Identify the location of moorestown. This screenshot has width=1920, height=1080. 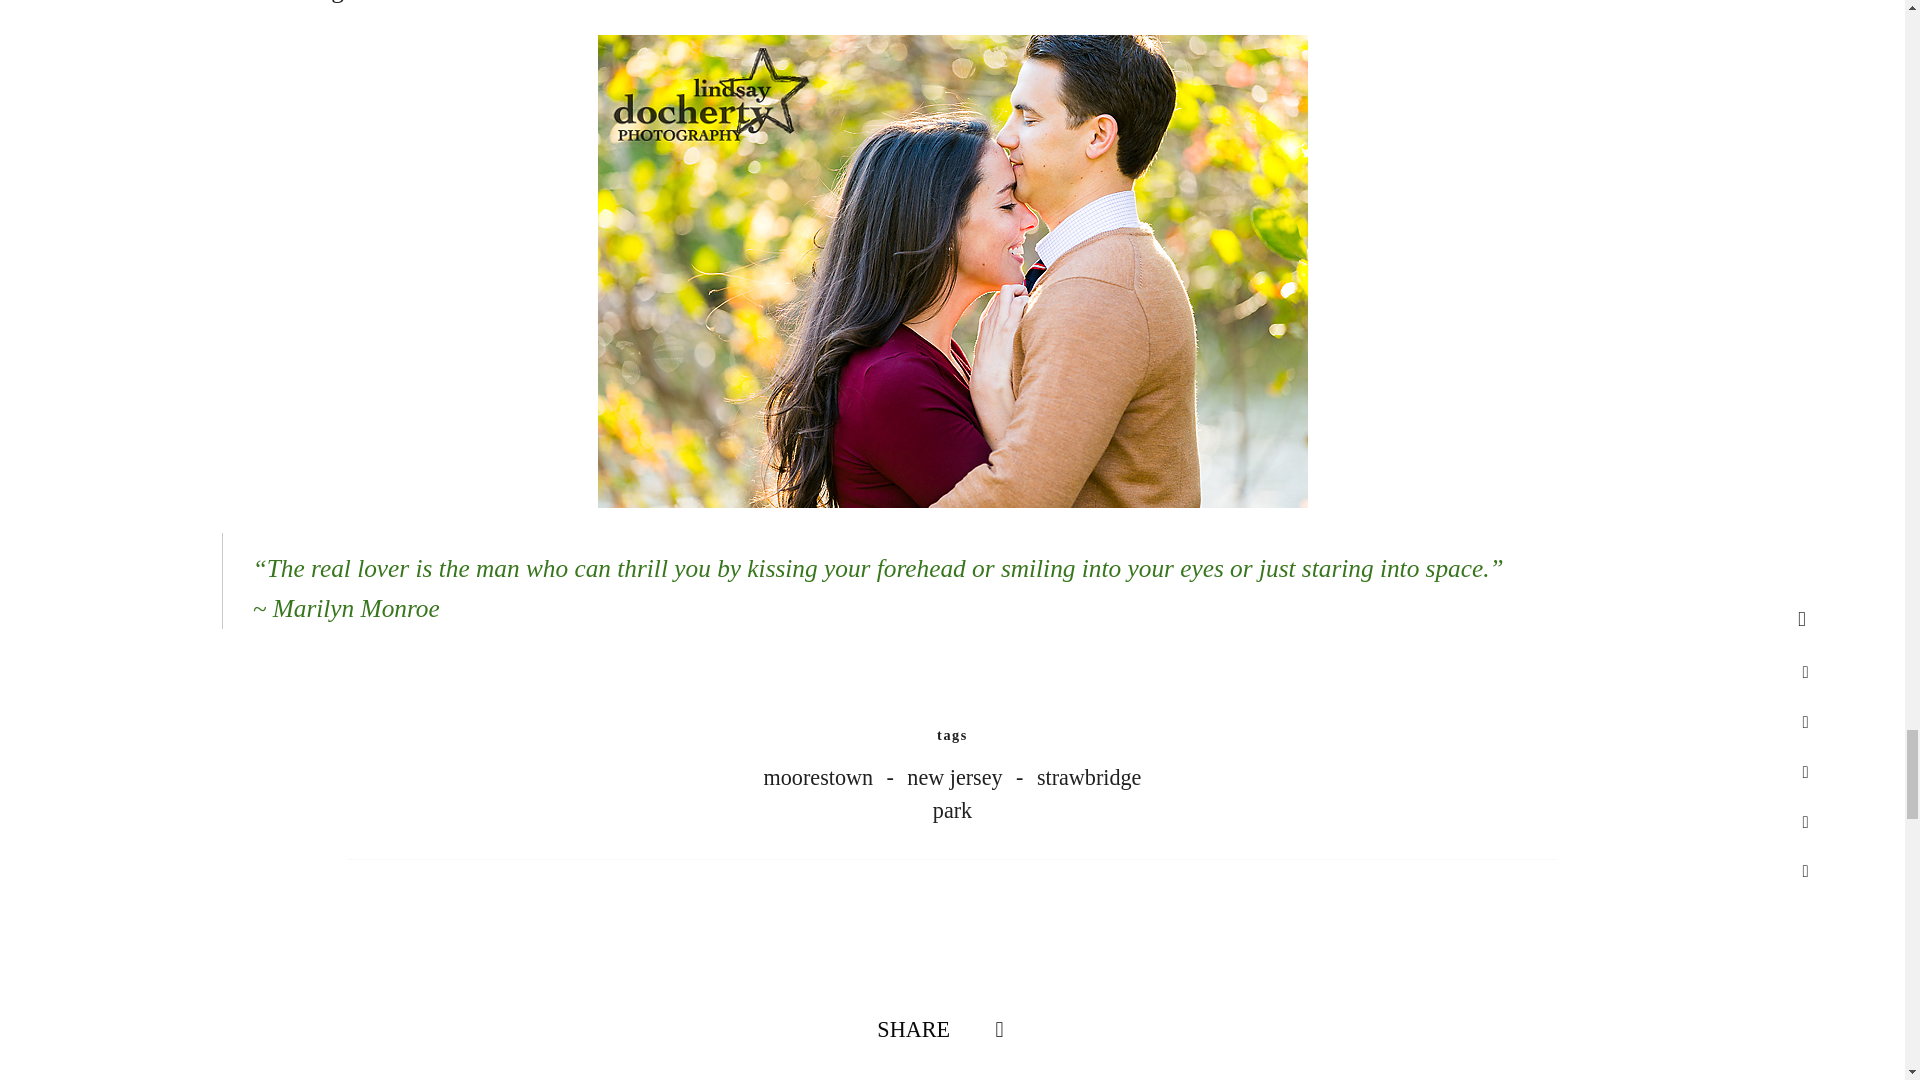
(833, 776).